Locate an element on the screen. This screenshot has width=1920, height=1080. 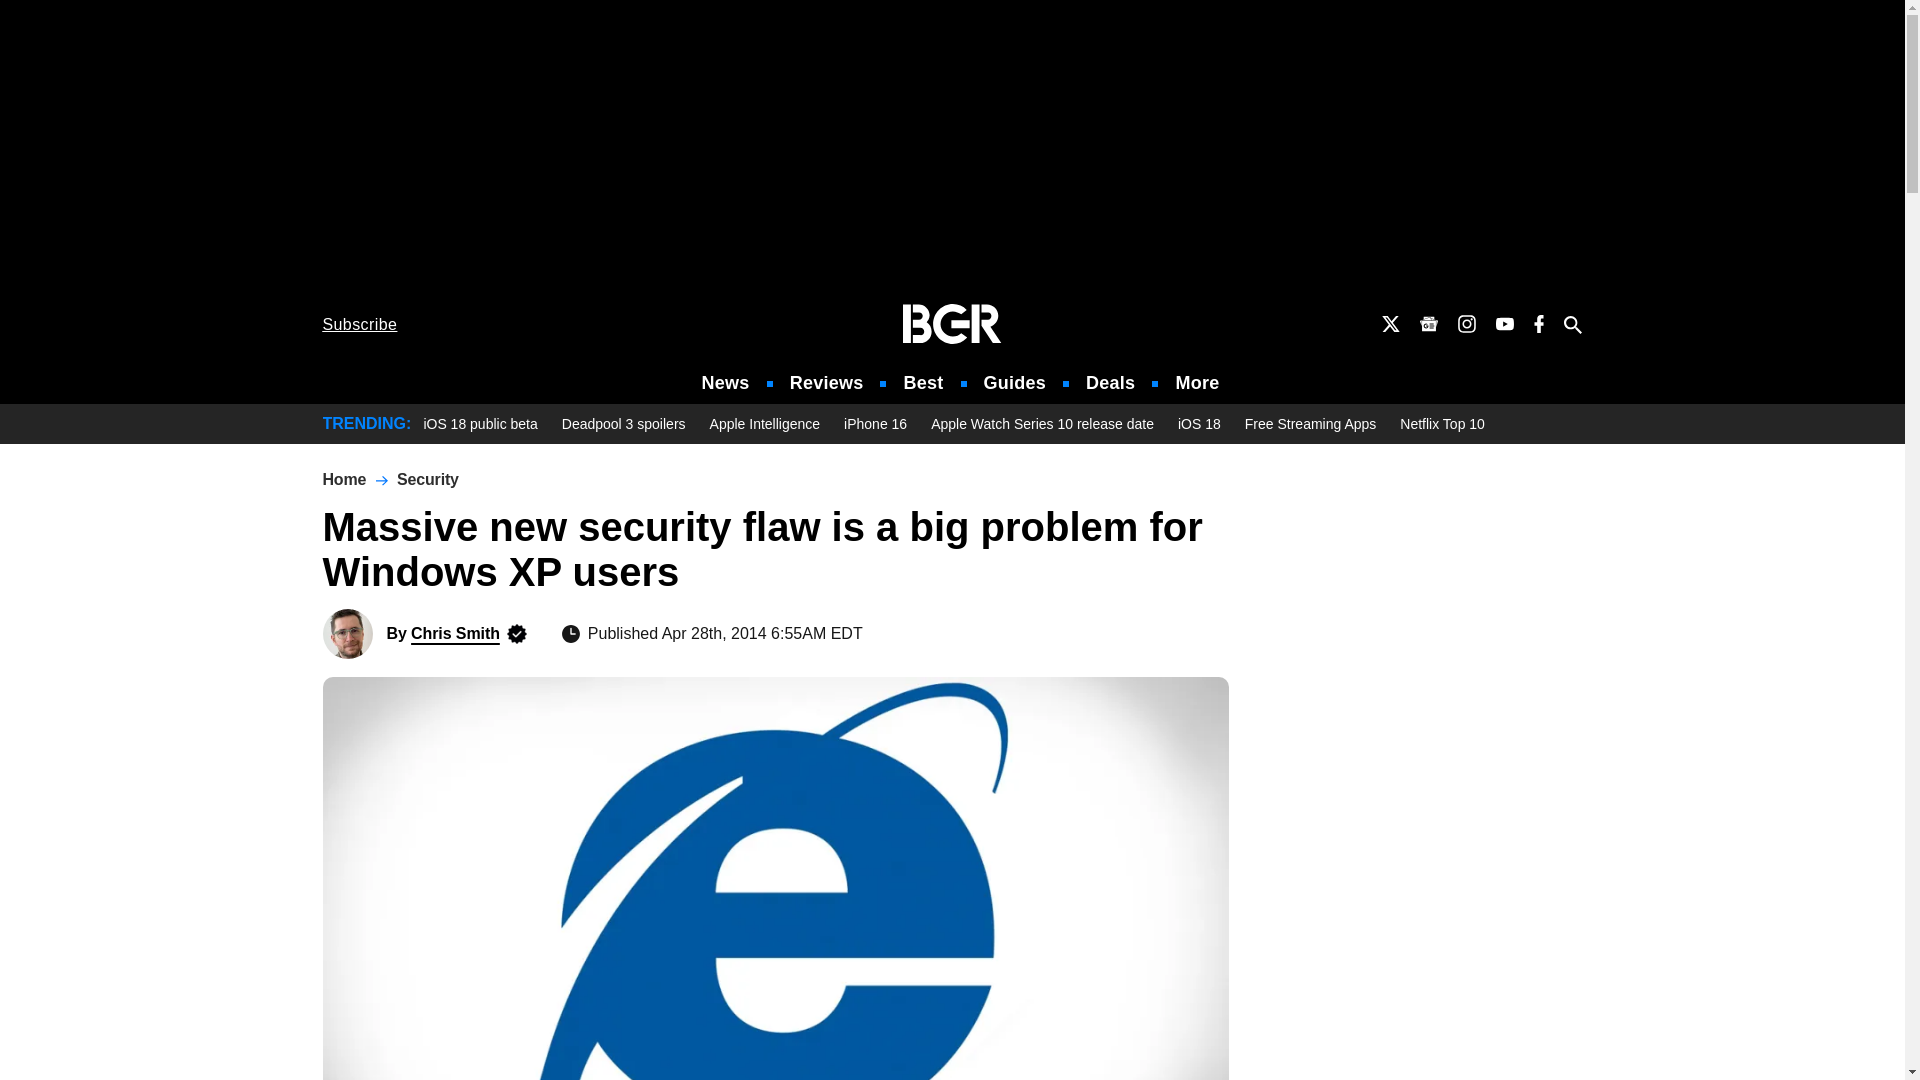
Guides is located at coordinates (1014, 383).